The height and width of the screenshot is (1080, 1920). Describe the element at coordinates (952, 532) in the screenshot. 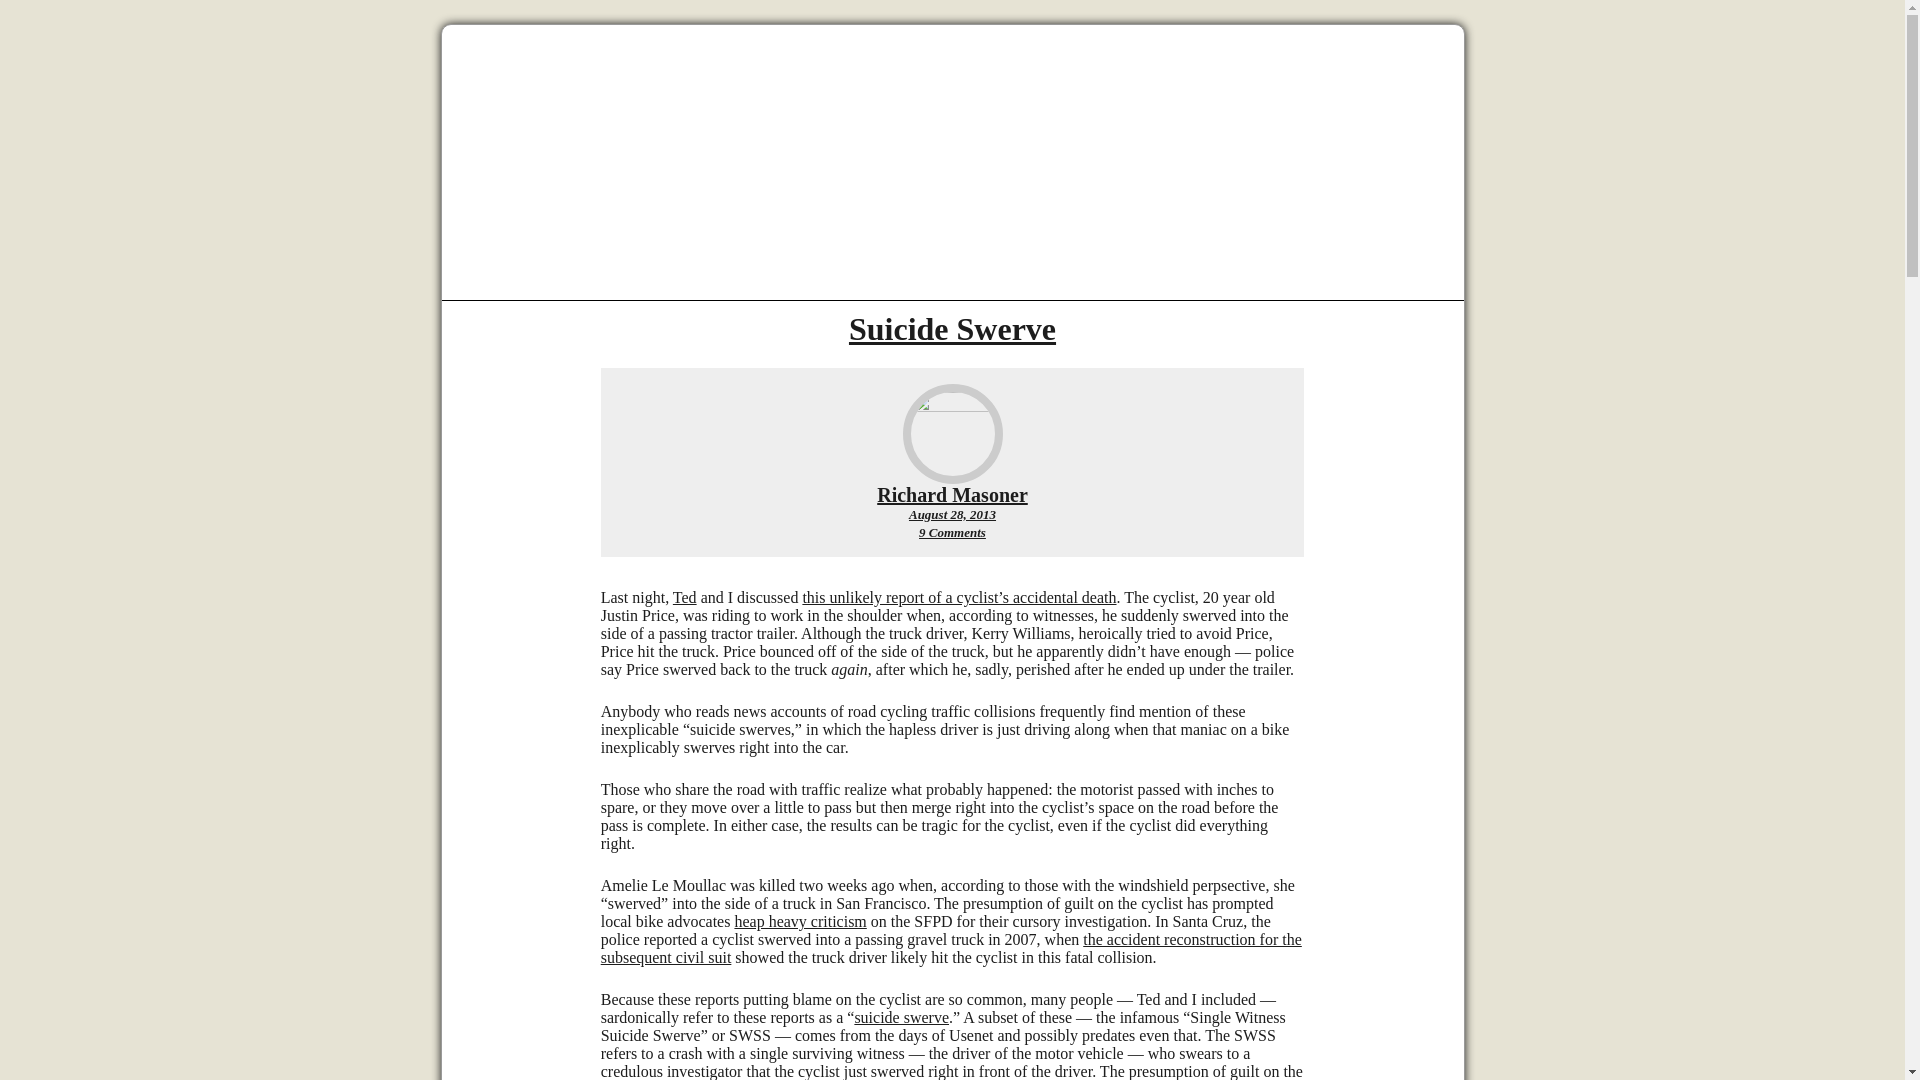

I see `Ted` at that location.